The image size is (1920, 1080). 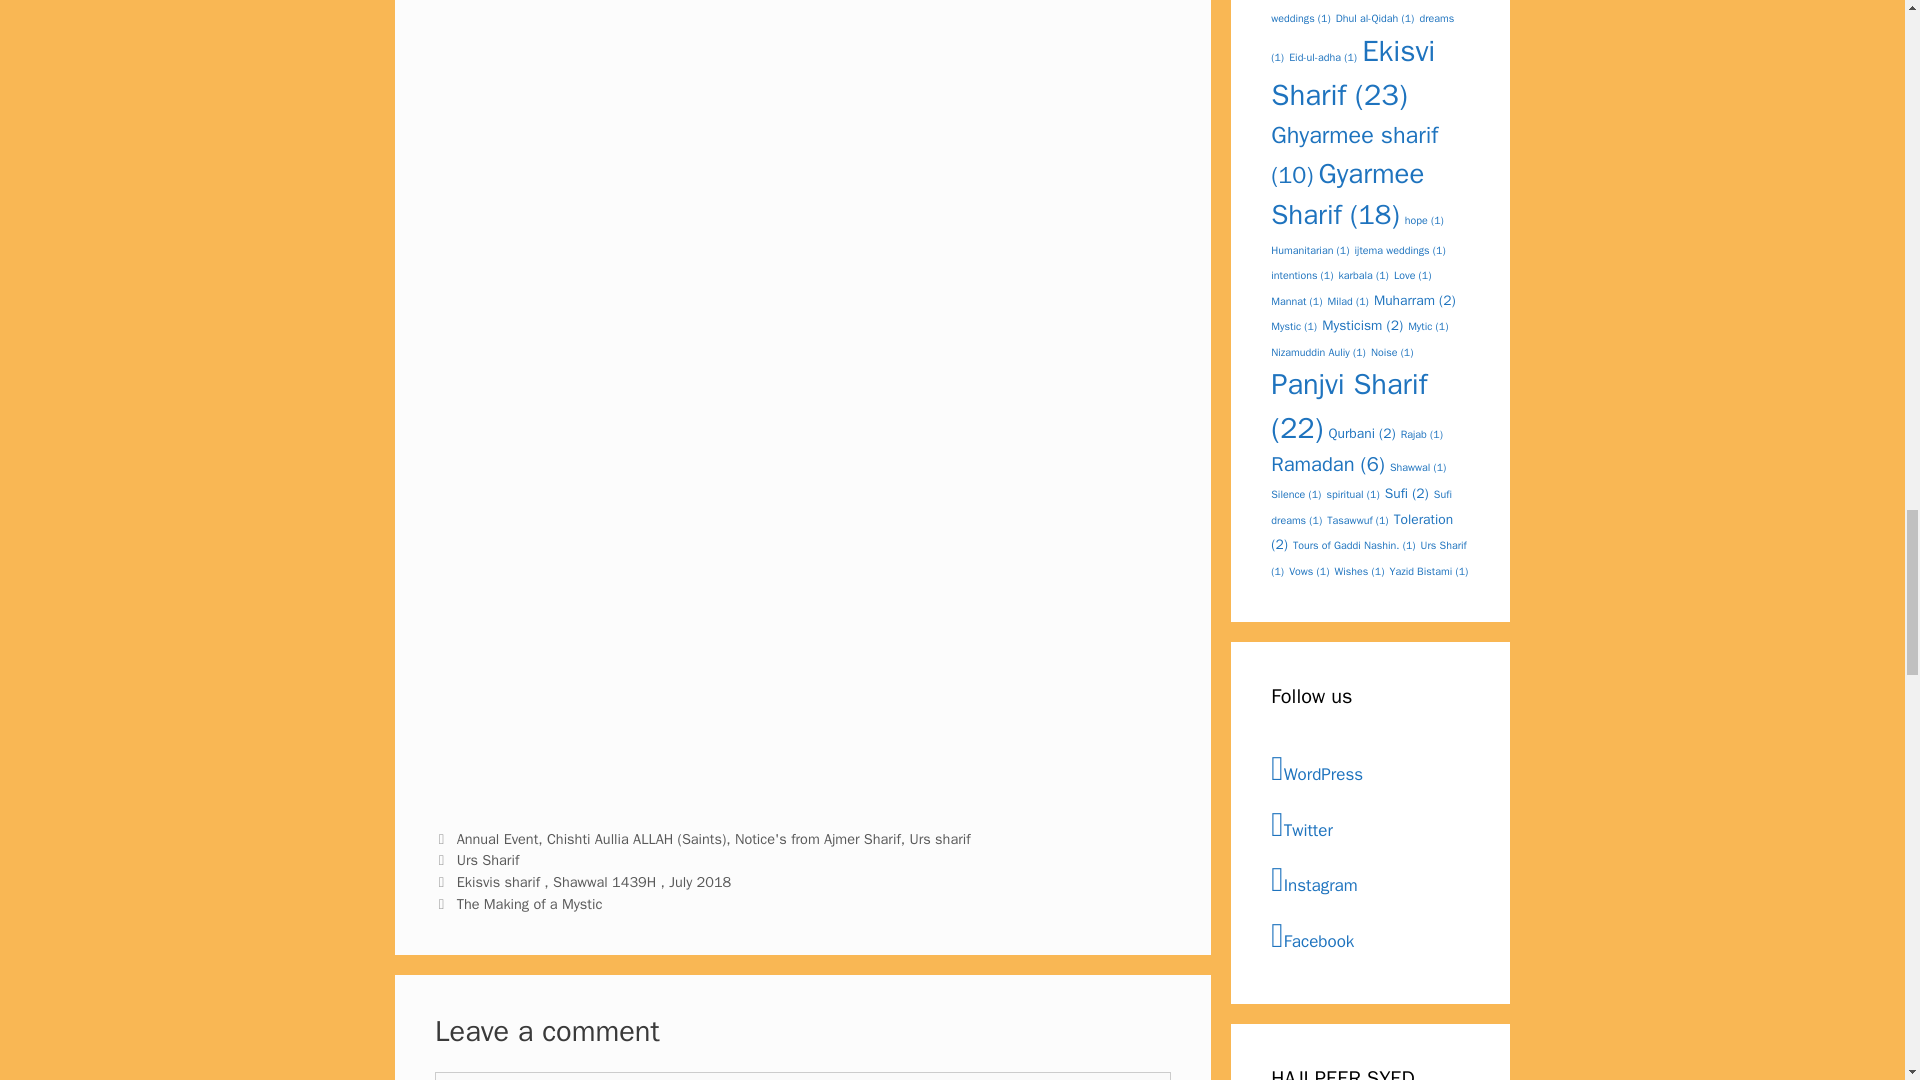 What do you see at coordinates (529, 904) in the screenshot?
I see `The Making of a Mystic` at bounding box center [529, 904].